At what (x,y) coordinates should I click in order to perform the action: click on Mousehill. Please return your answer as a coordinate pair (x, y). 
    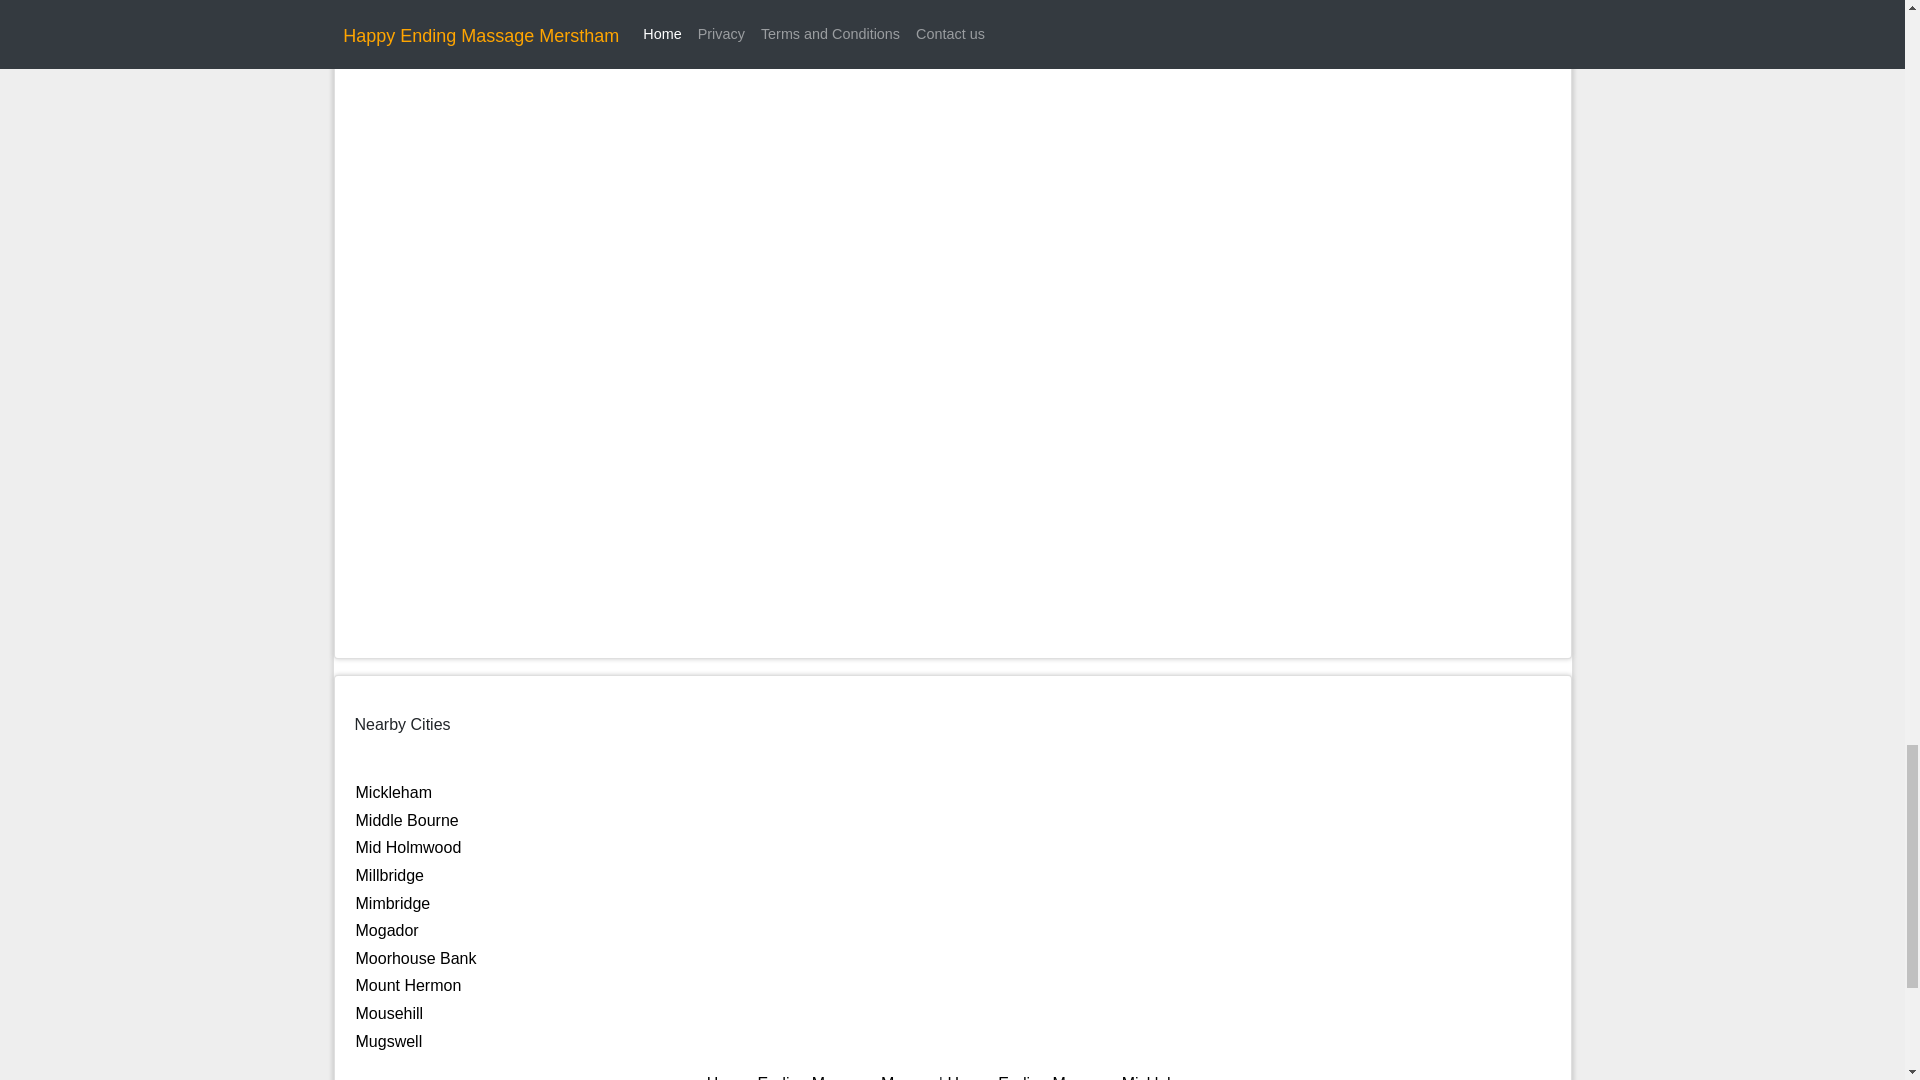
    Looking at the image, I should click on (390, 1013).